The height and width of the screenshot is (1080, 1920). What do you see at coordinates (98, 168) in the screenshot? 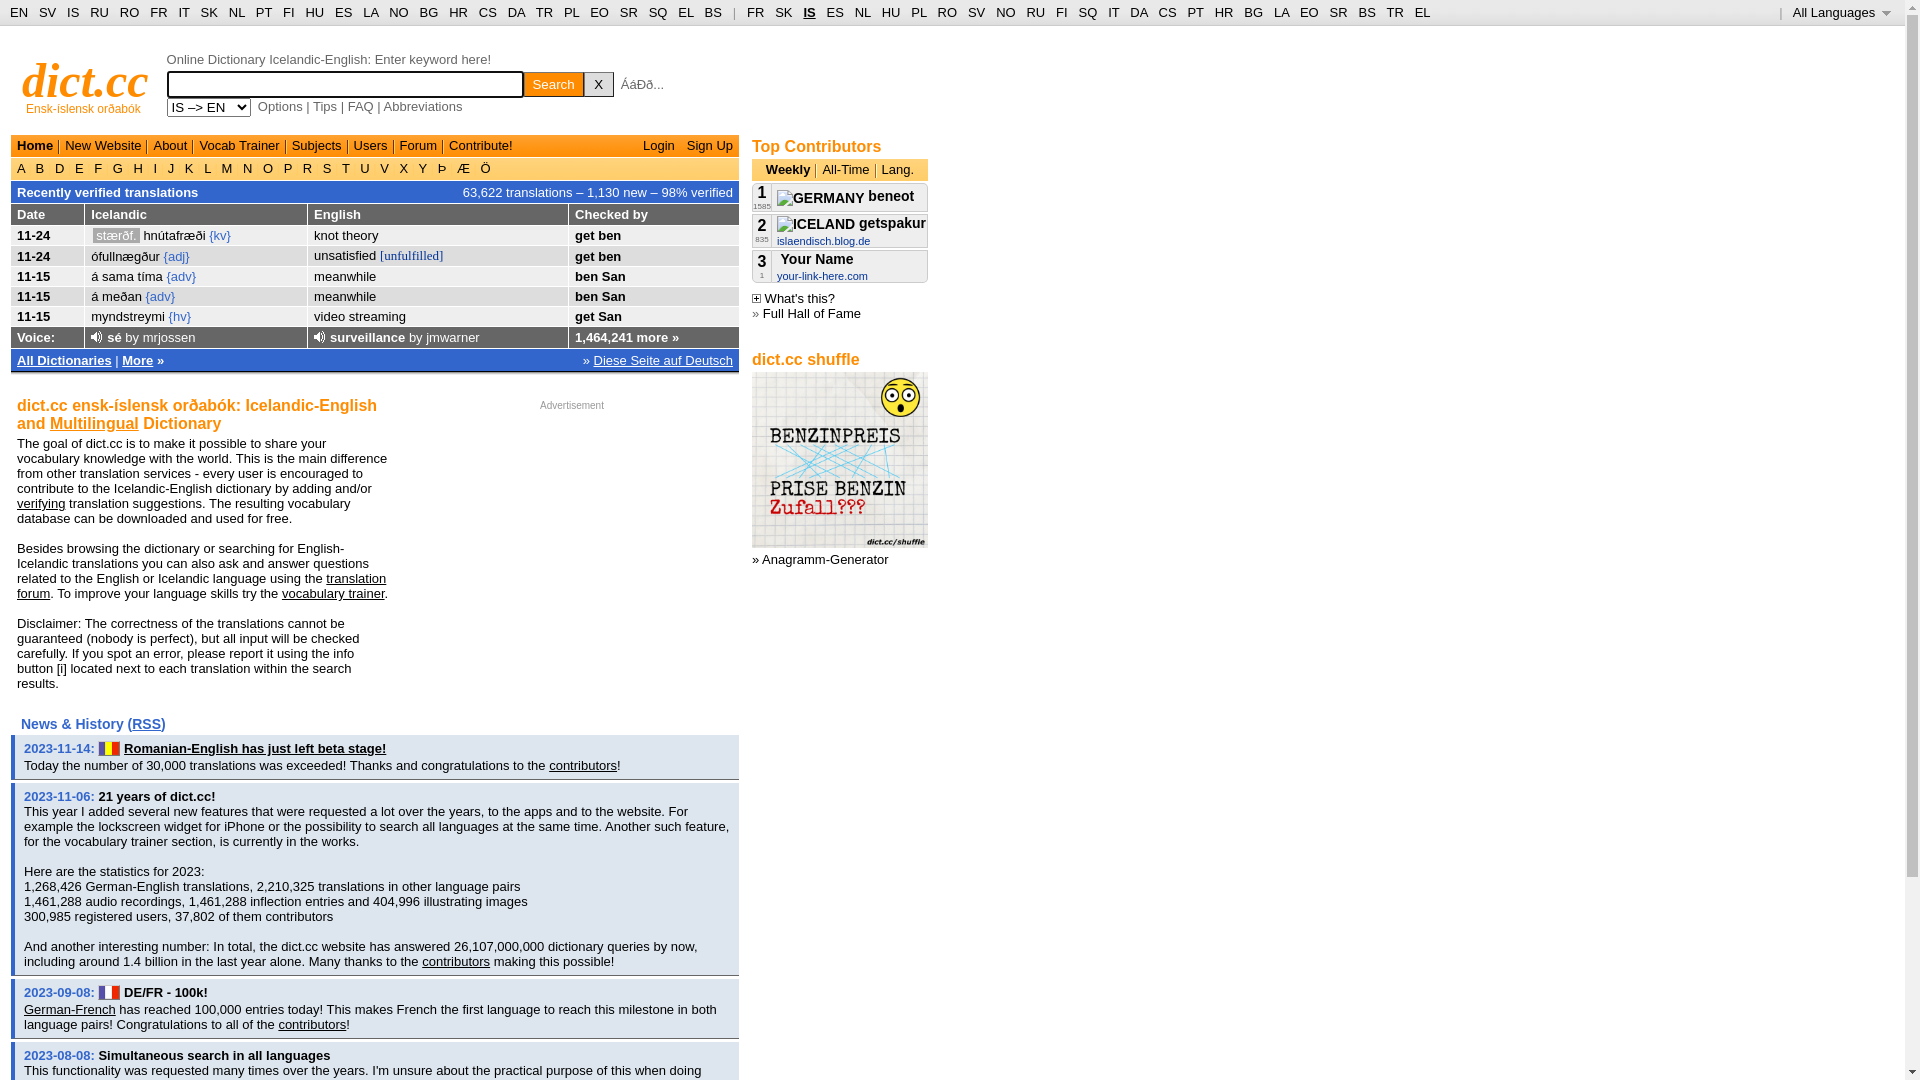
I see `F` at bounding box center [98, 168].